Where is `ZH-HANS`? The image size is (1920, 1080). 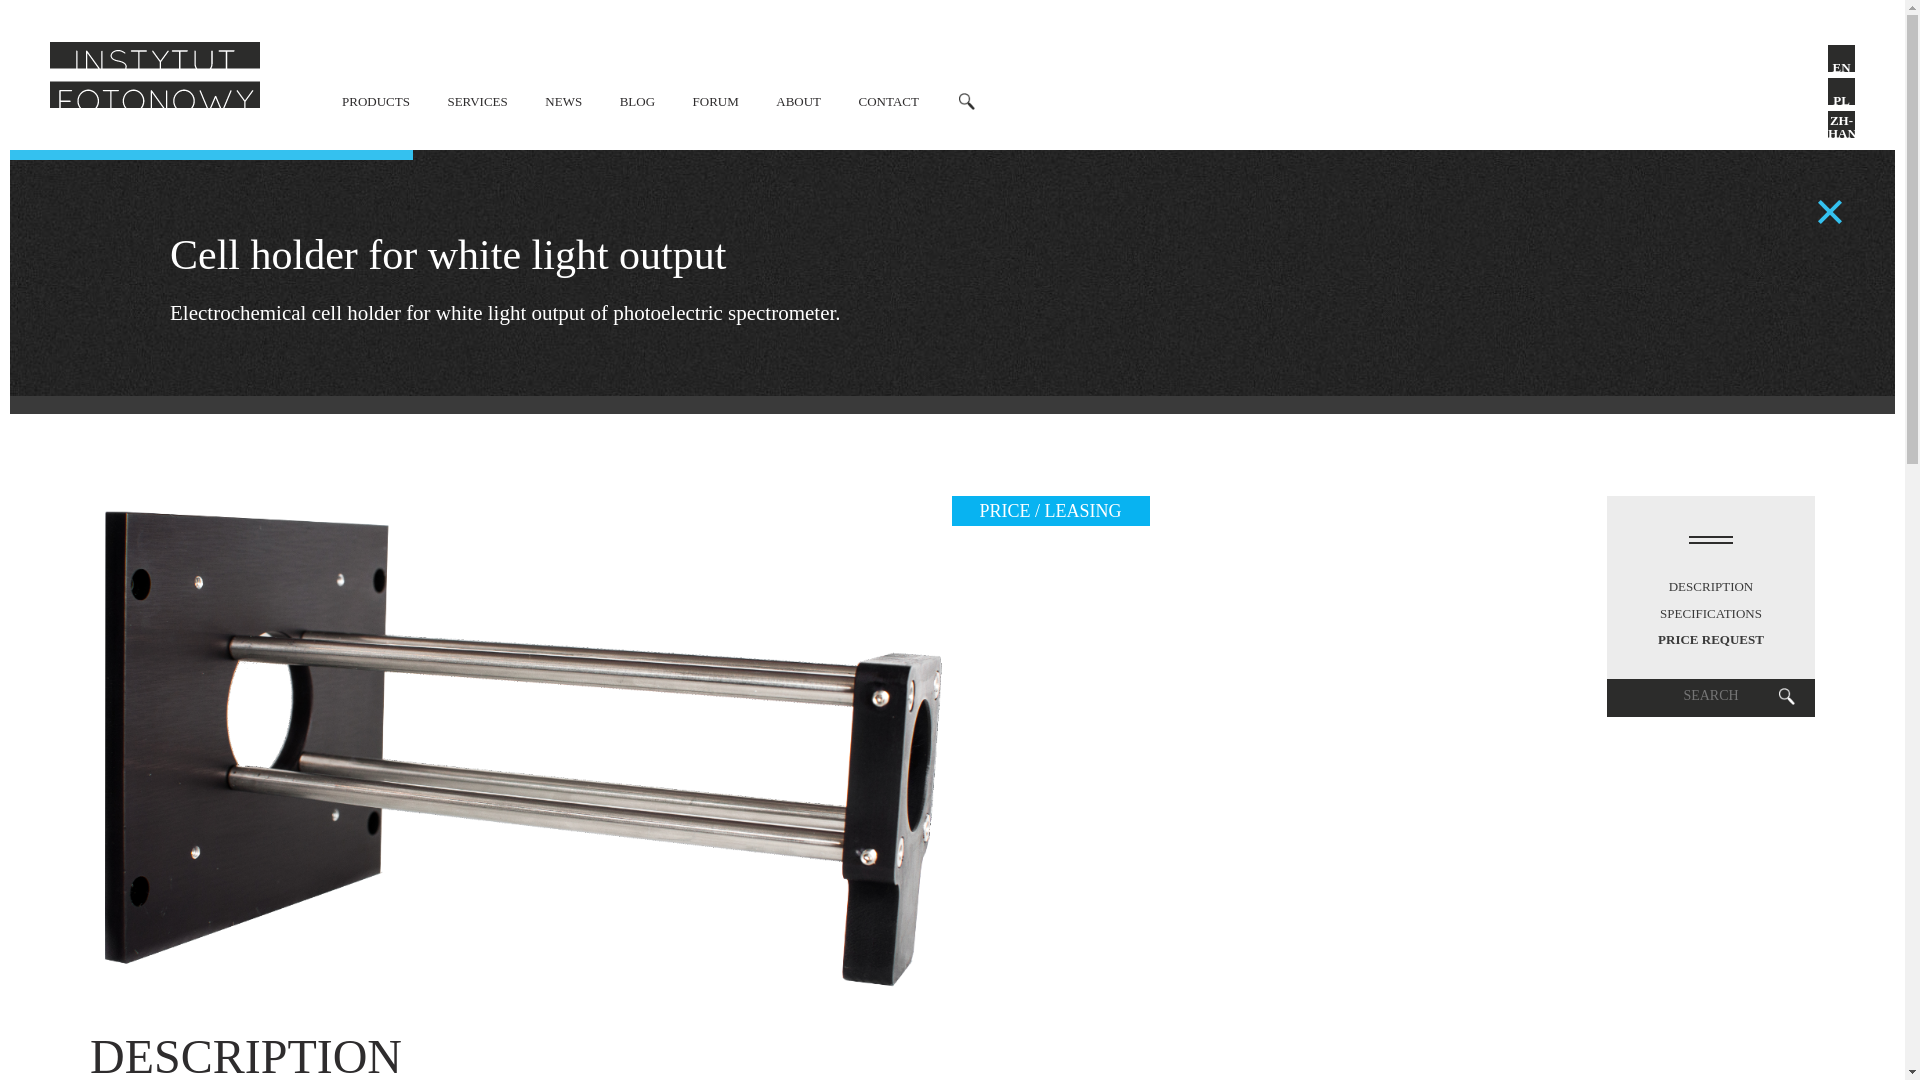
ZH-HANS is located at coordinates (1840, 124).